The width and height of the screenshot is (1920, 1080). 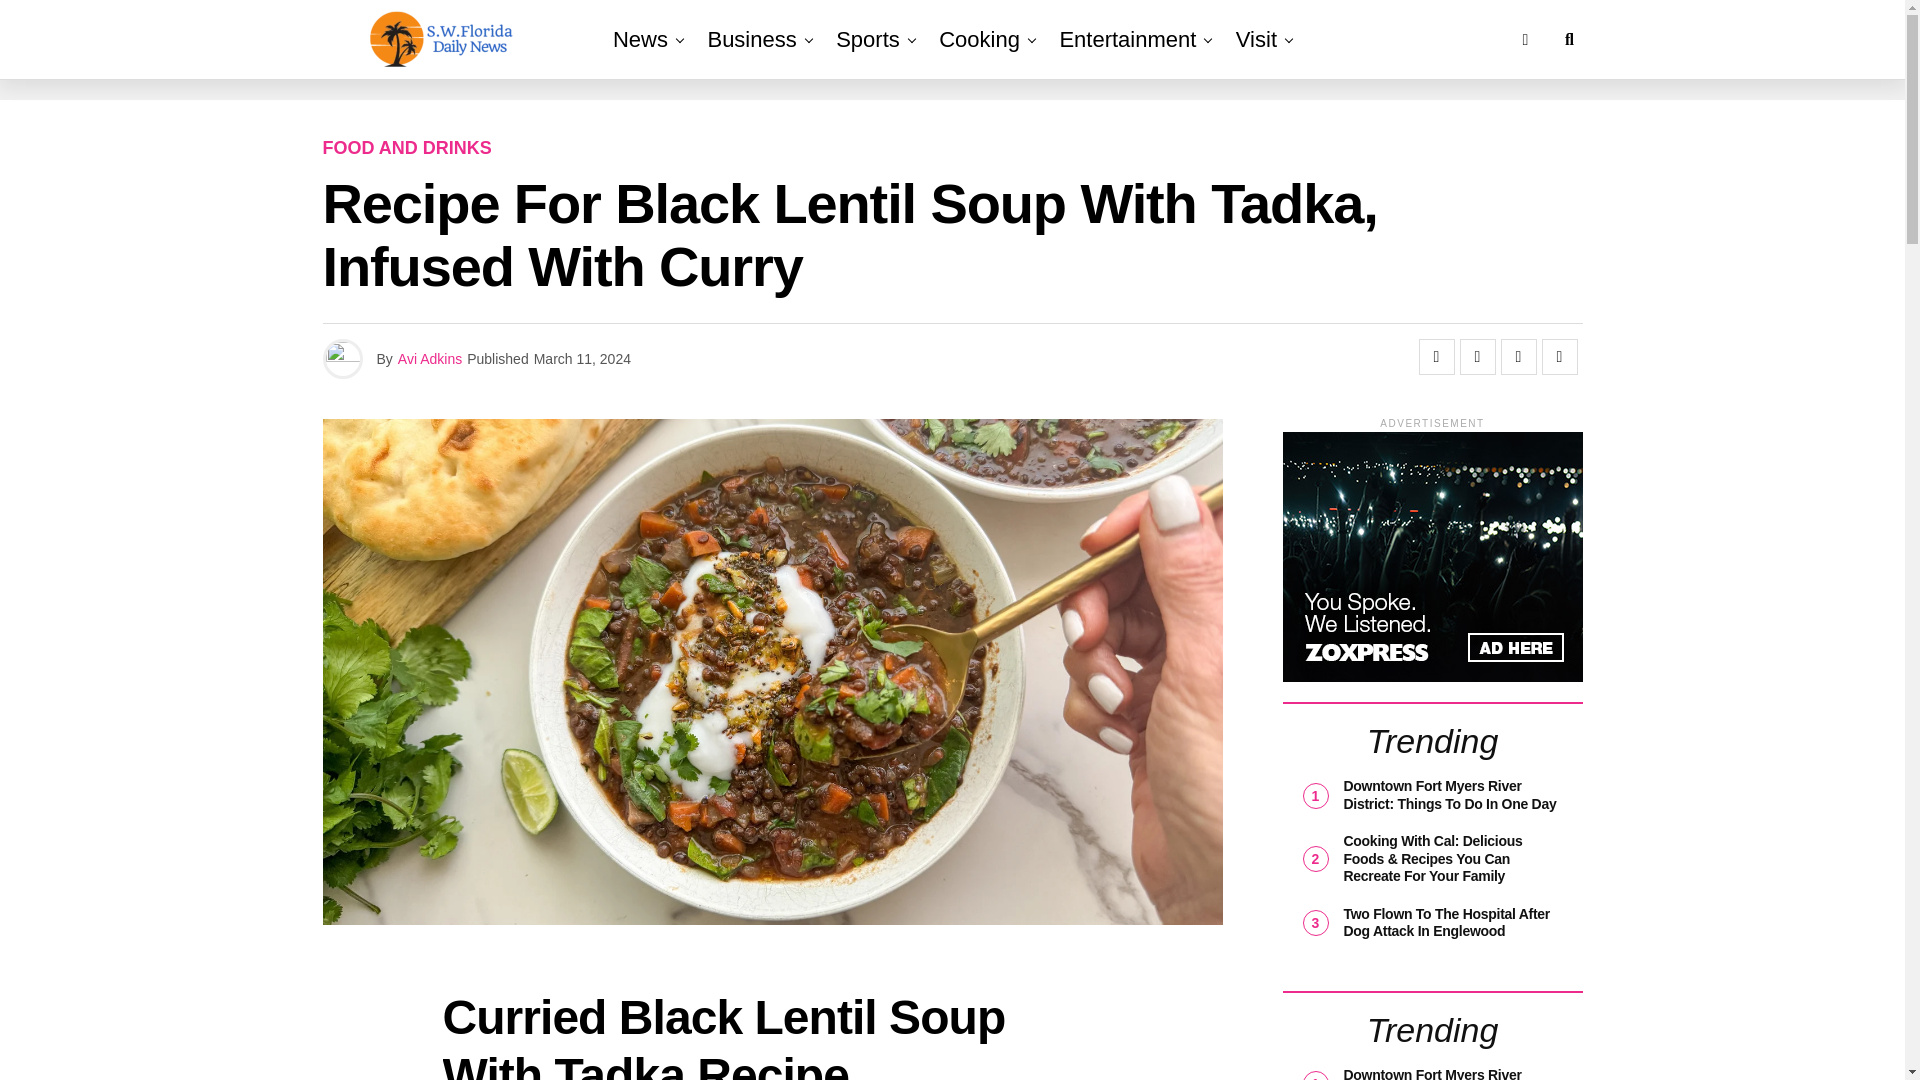 What do you see at coordinates (1126, 40) in the screenshot?
I see `Entertainment` at bounding box center [1126, 40].